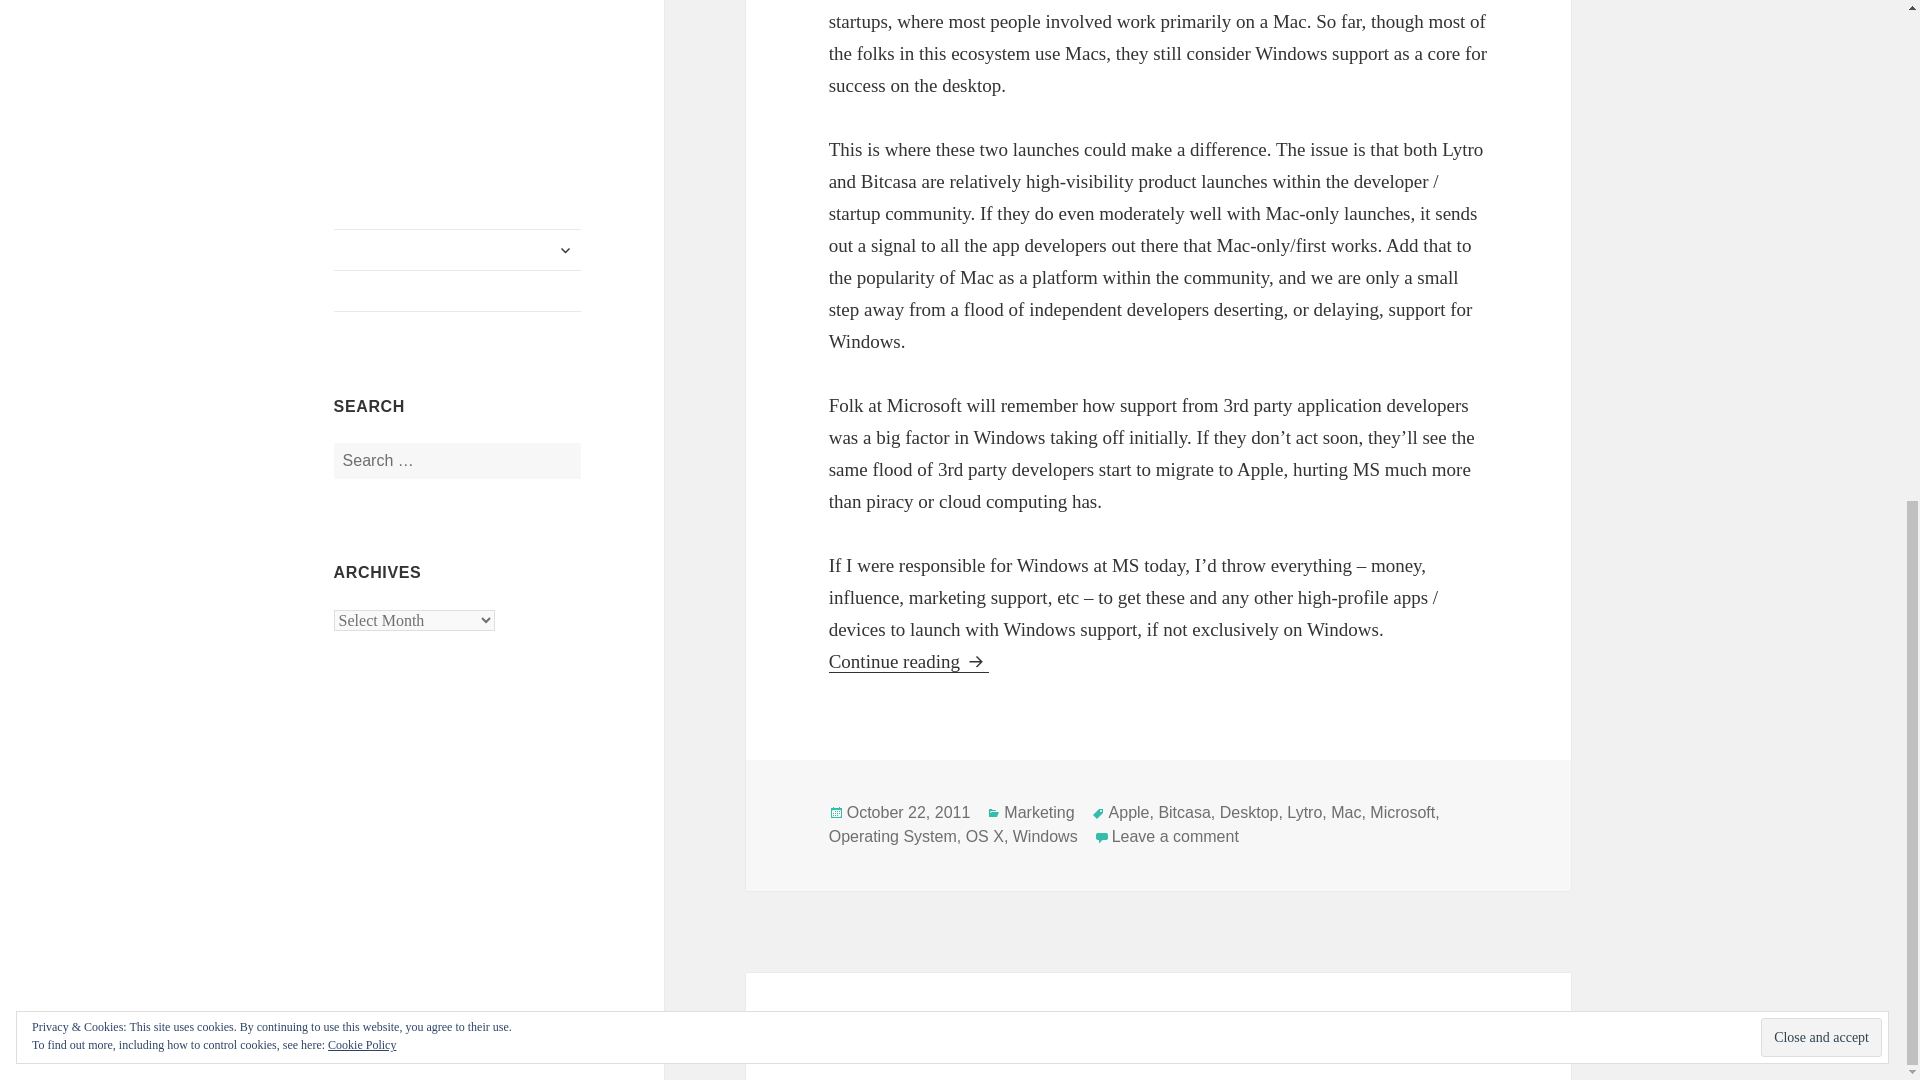 This screenshot has height=1080, width=1920. Describe the element at coordinates (1174, 836) in the screenshot. I see `Marketing` at that location.